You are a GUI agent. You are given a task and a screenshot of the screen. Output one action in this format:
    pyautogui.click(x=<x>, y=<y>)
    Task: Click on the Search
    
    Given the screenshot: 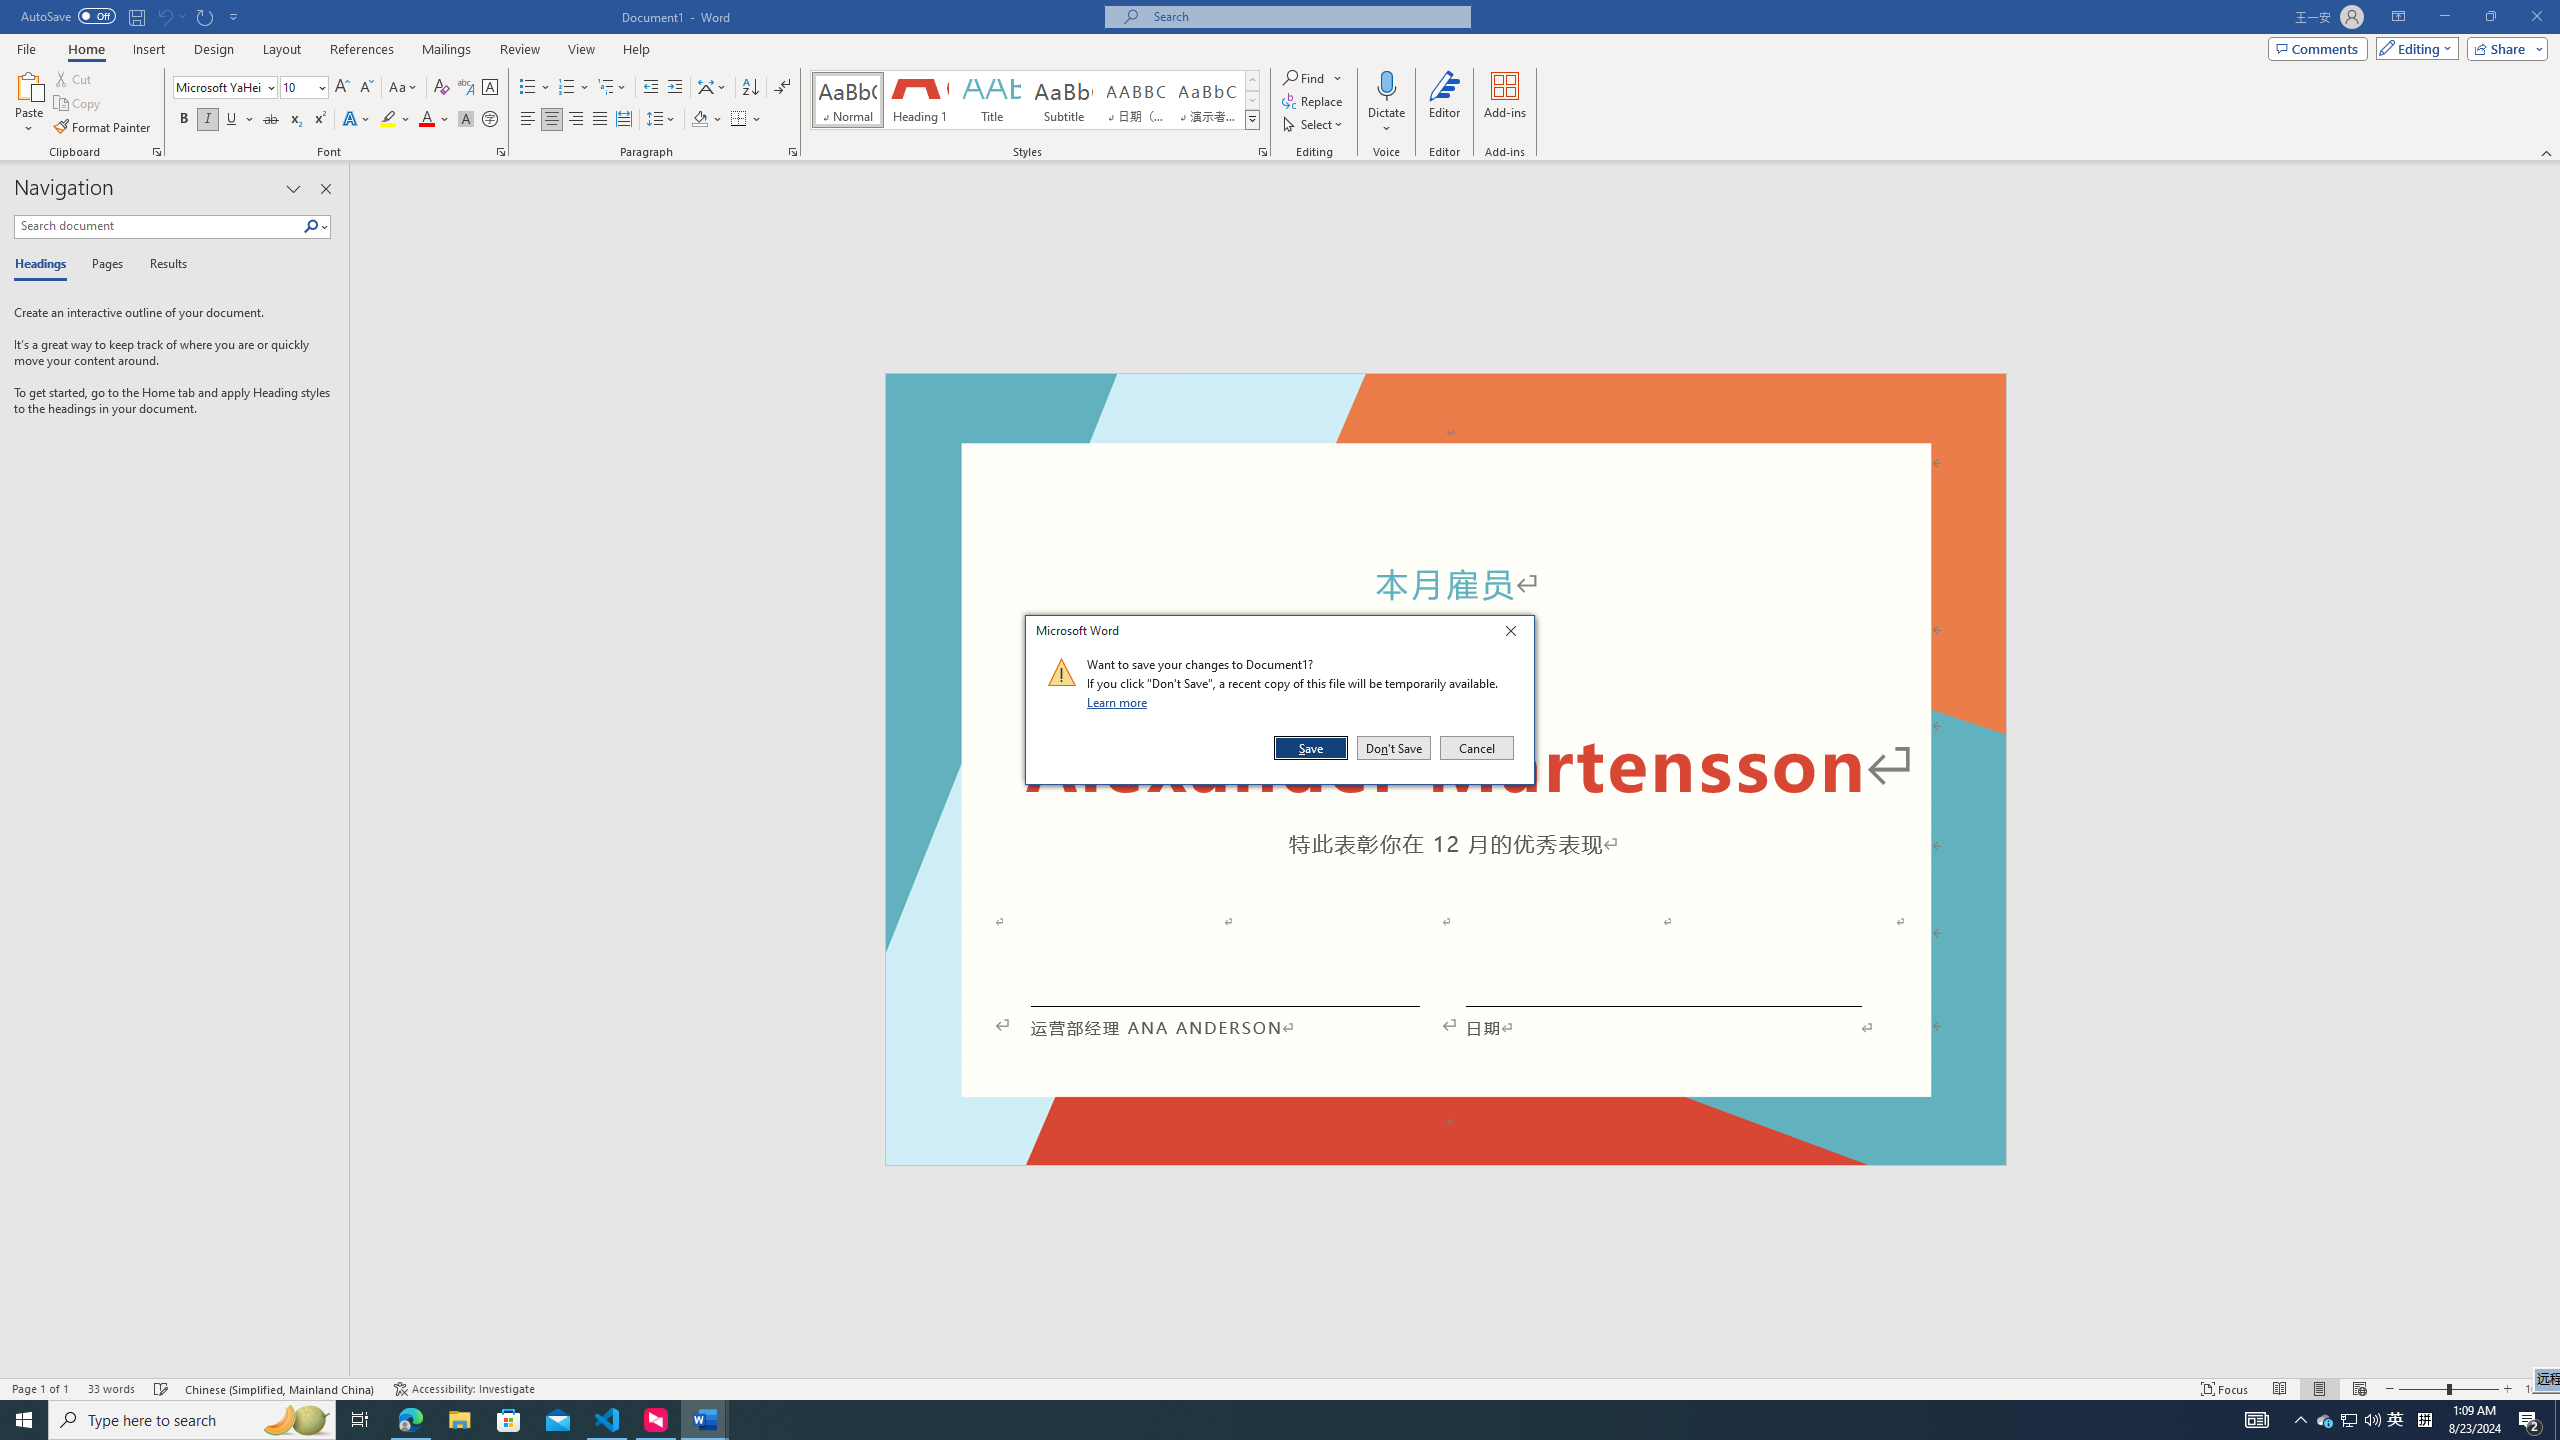 What is the action you would take?
    pyautogui.click(x=312, y=226)
    